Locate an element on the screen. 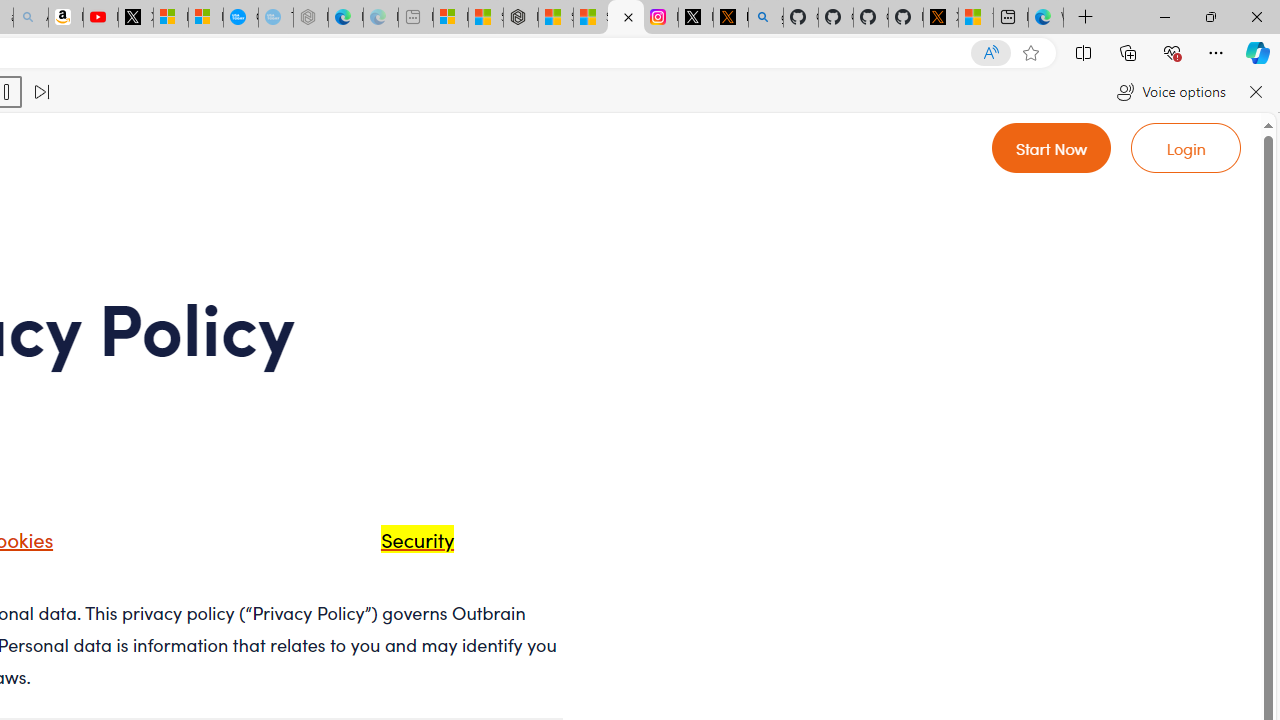 The width and height of the screenshot is (1280, 720). help.x.com | 524: A timeout occurred is located at coordinates (730, 18).